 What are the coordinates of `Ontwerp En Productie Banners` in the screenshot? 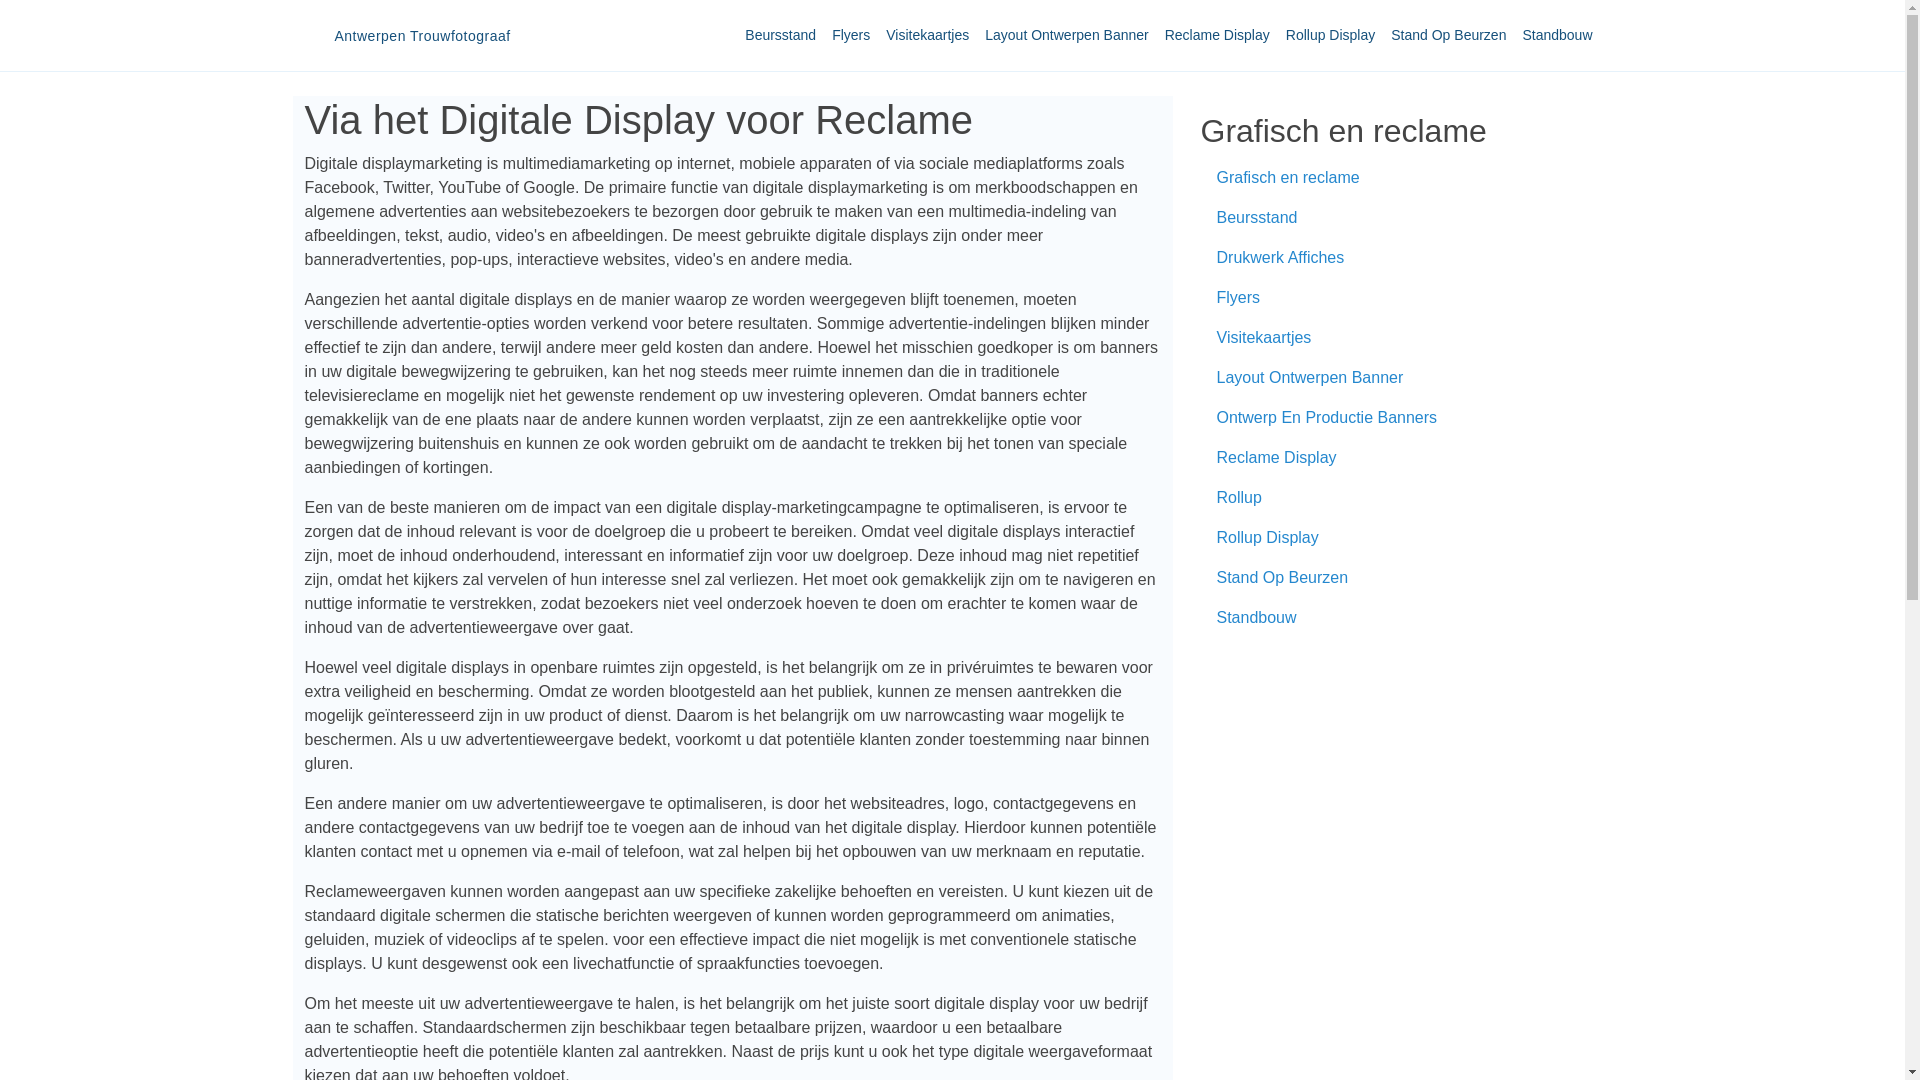 It's located at (1392, 418).